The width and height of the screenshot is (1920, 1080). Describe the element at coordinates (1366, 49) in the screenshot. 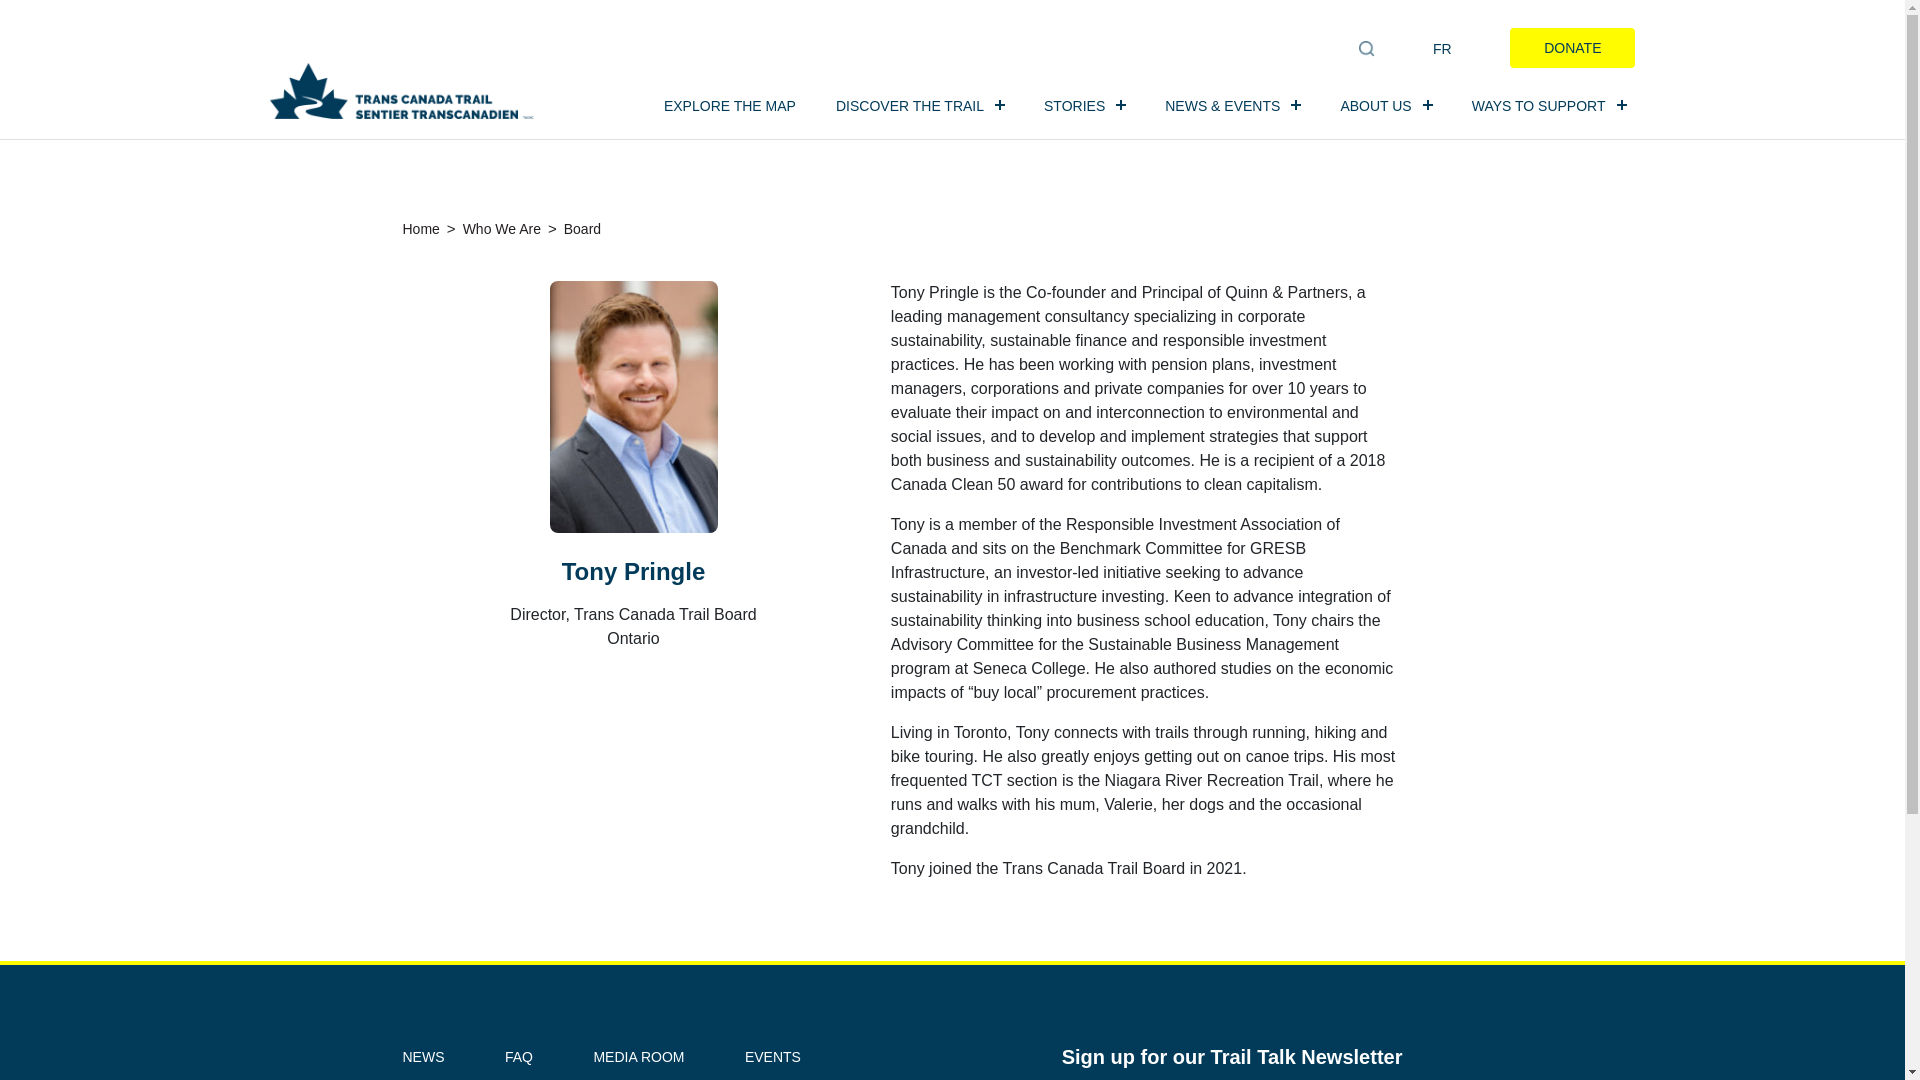

I see `SEARCH` at that location.